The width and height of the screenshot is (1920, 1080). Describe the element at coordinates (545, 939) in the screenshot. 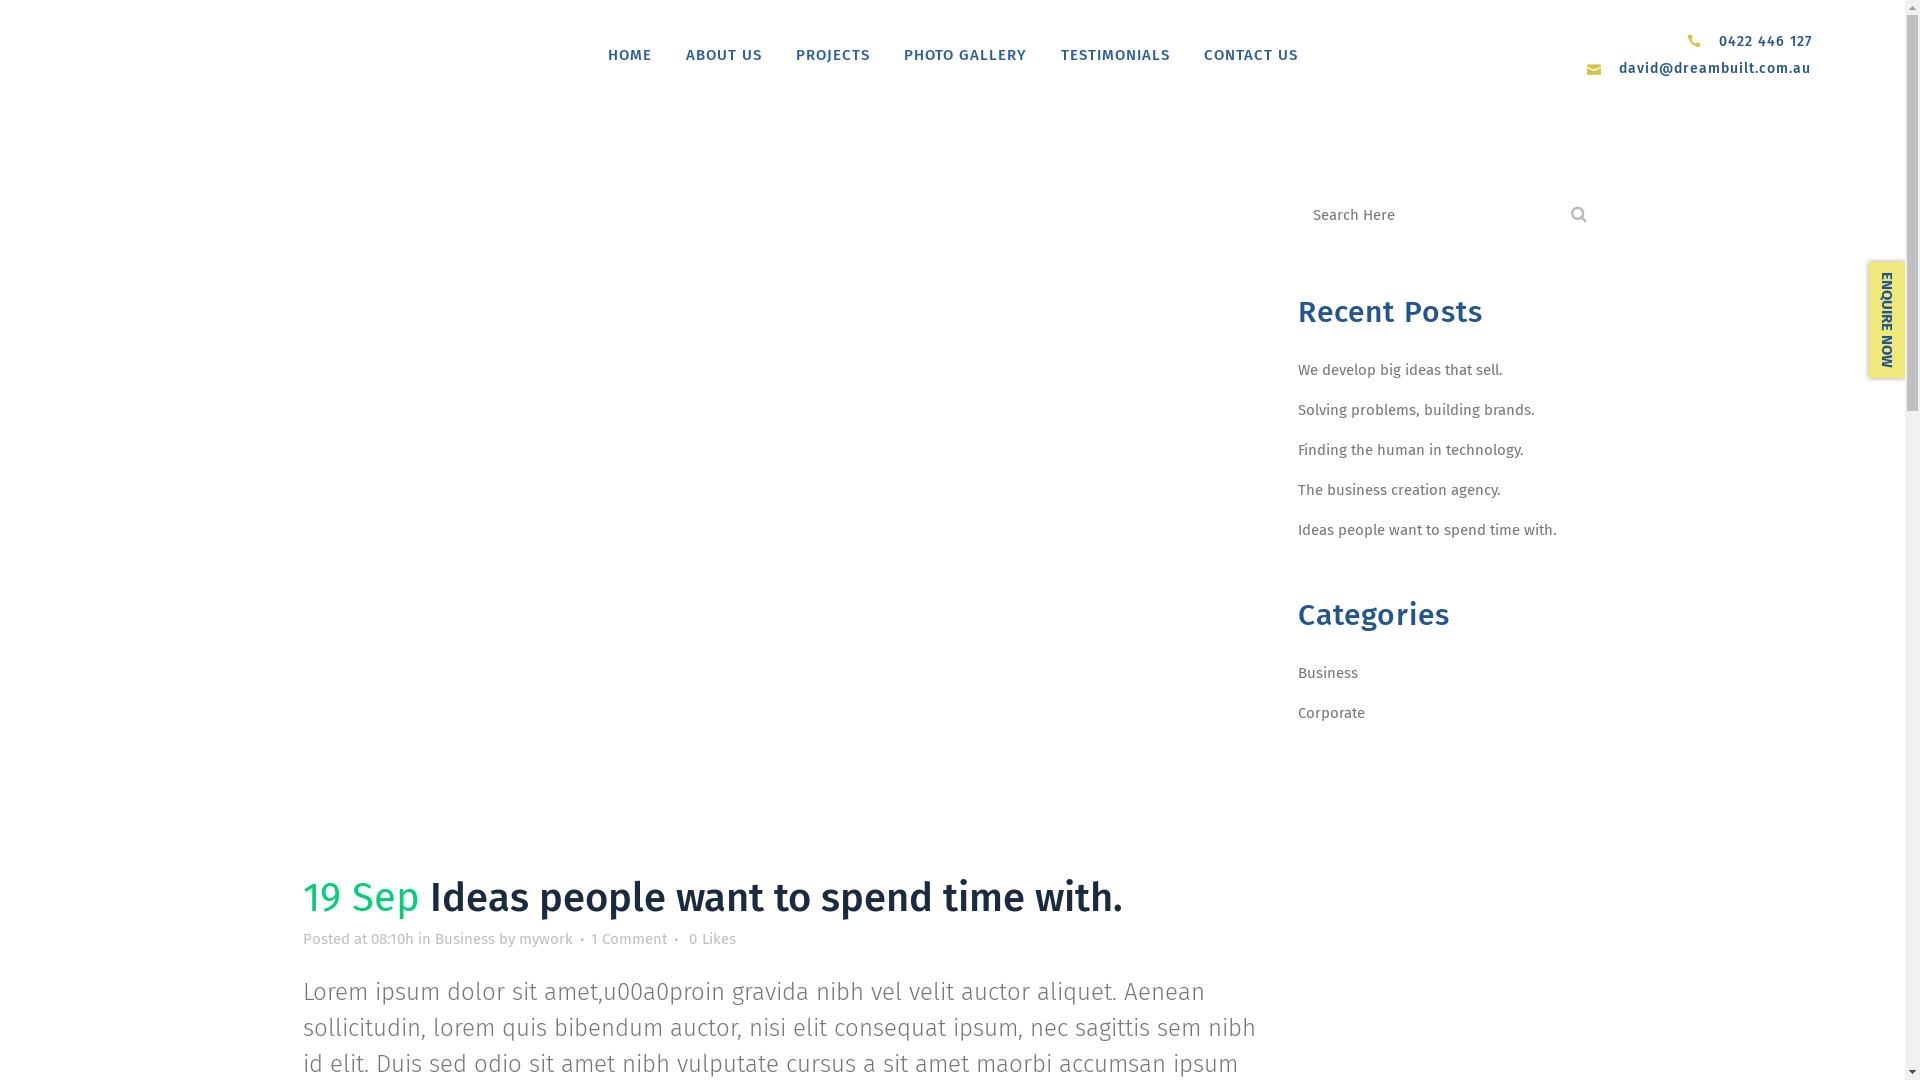

I see `mywork` at that location.